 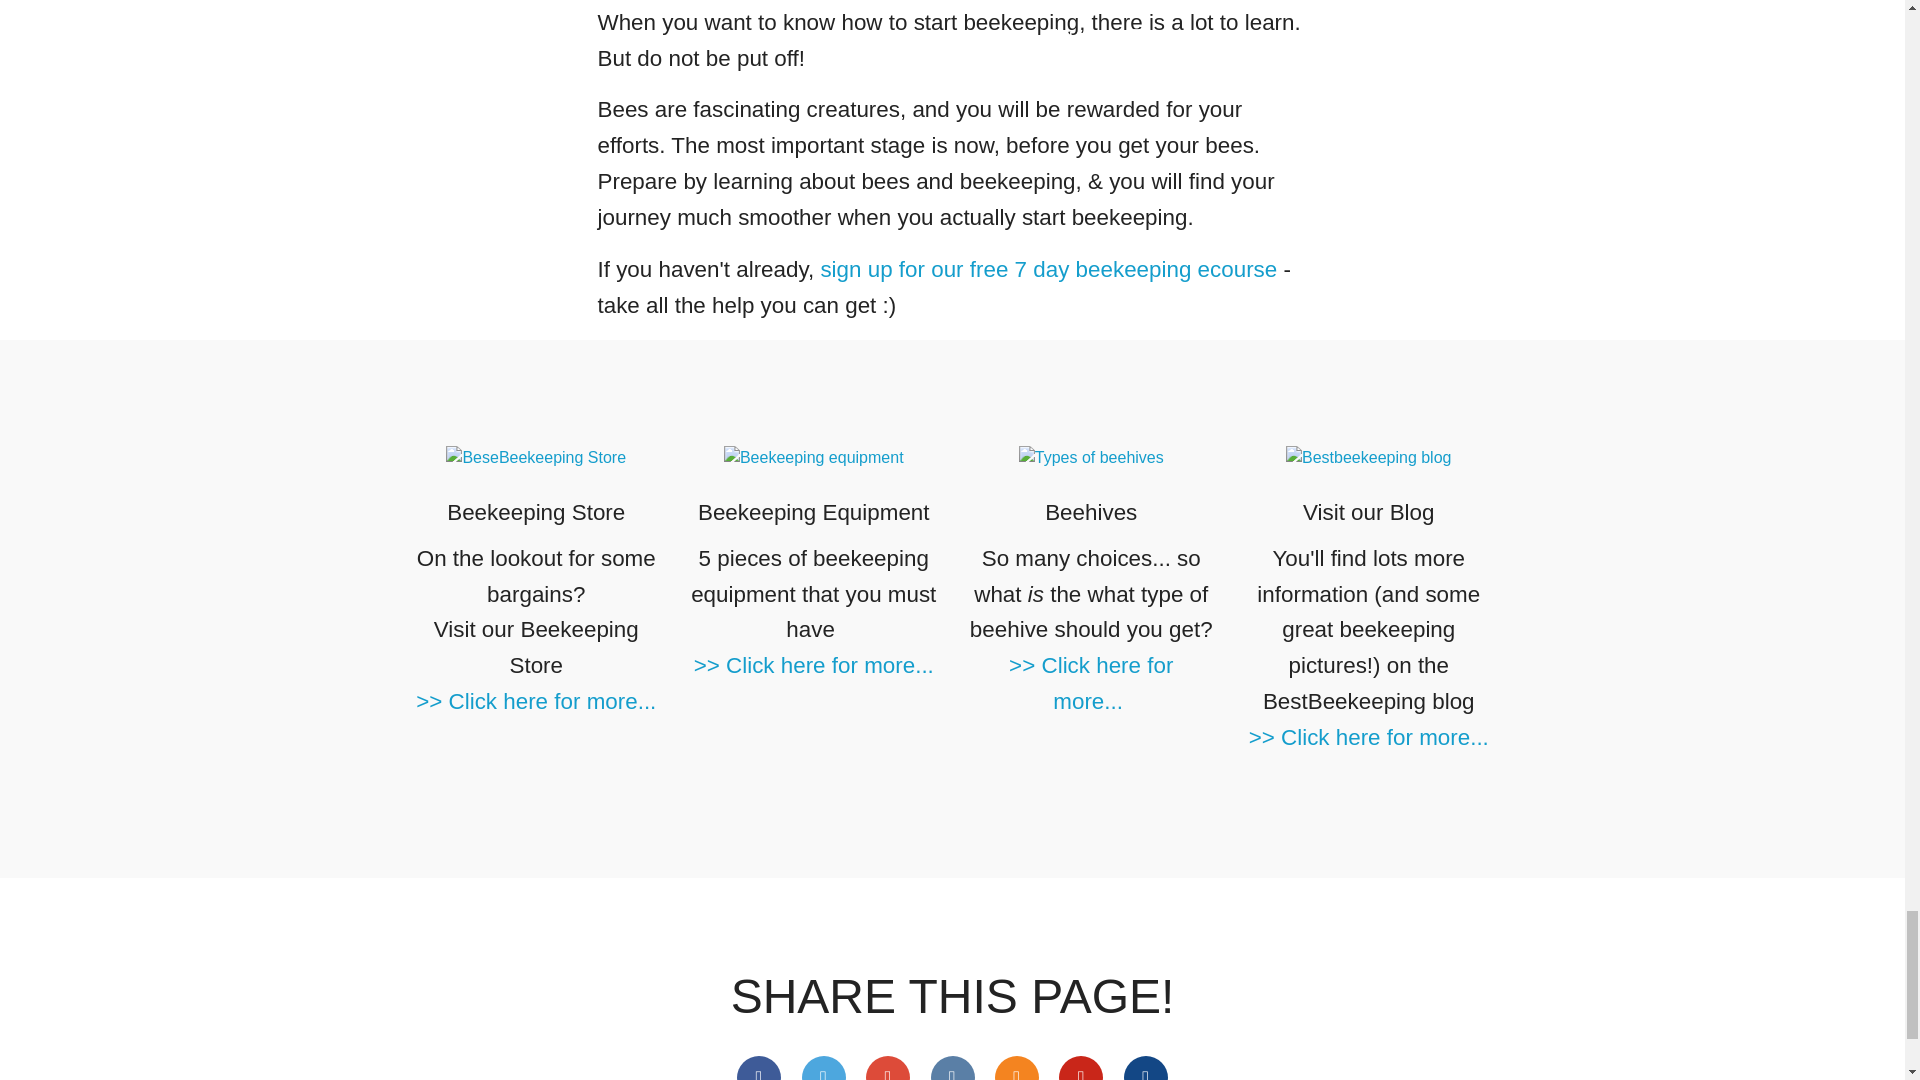 What do you see at coordinates (814, 458) in the screenshot?
I see `Beekeeping equipment needed` at bounding box center [814, 458].